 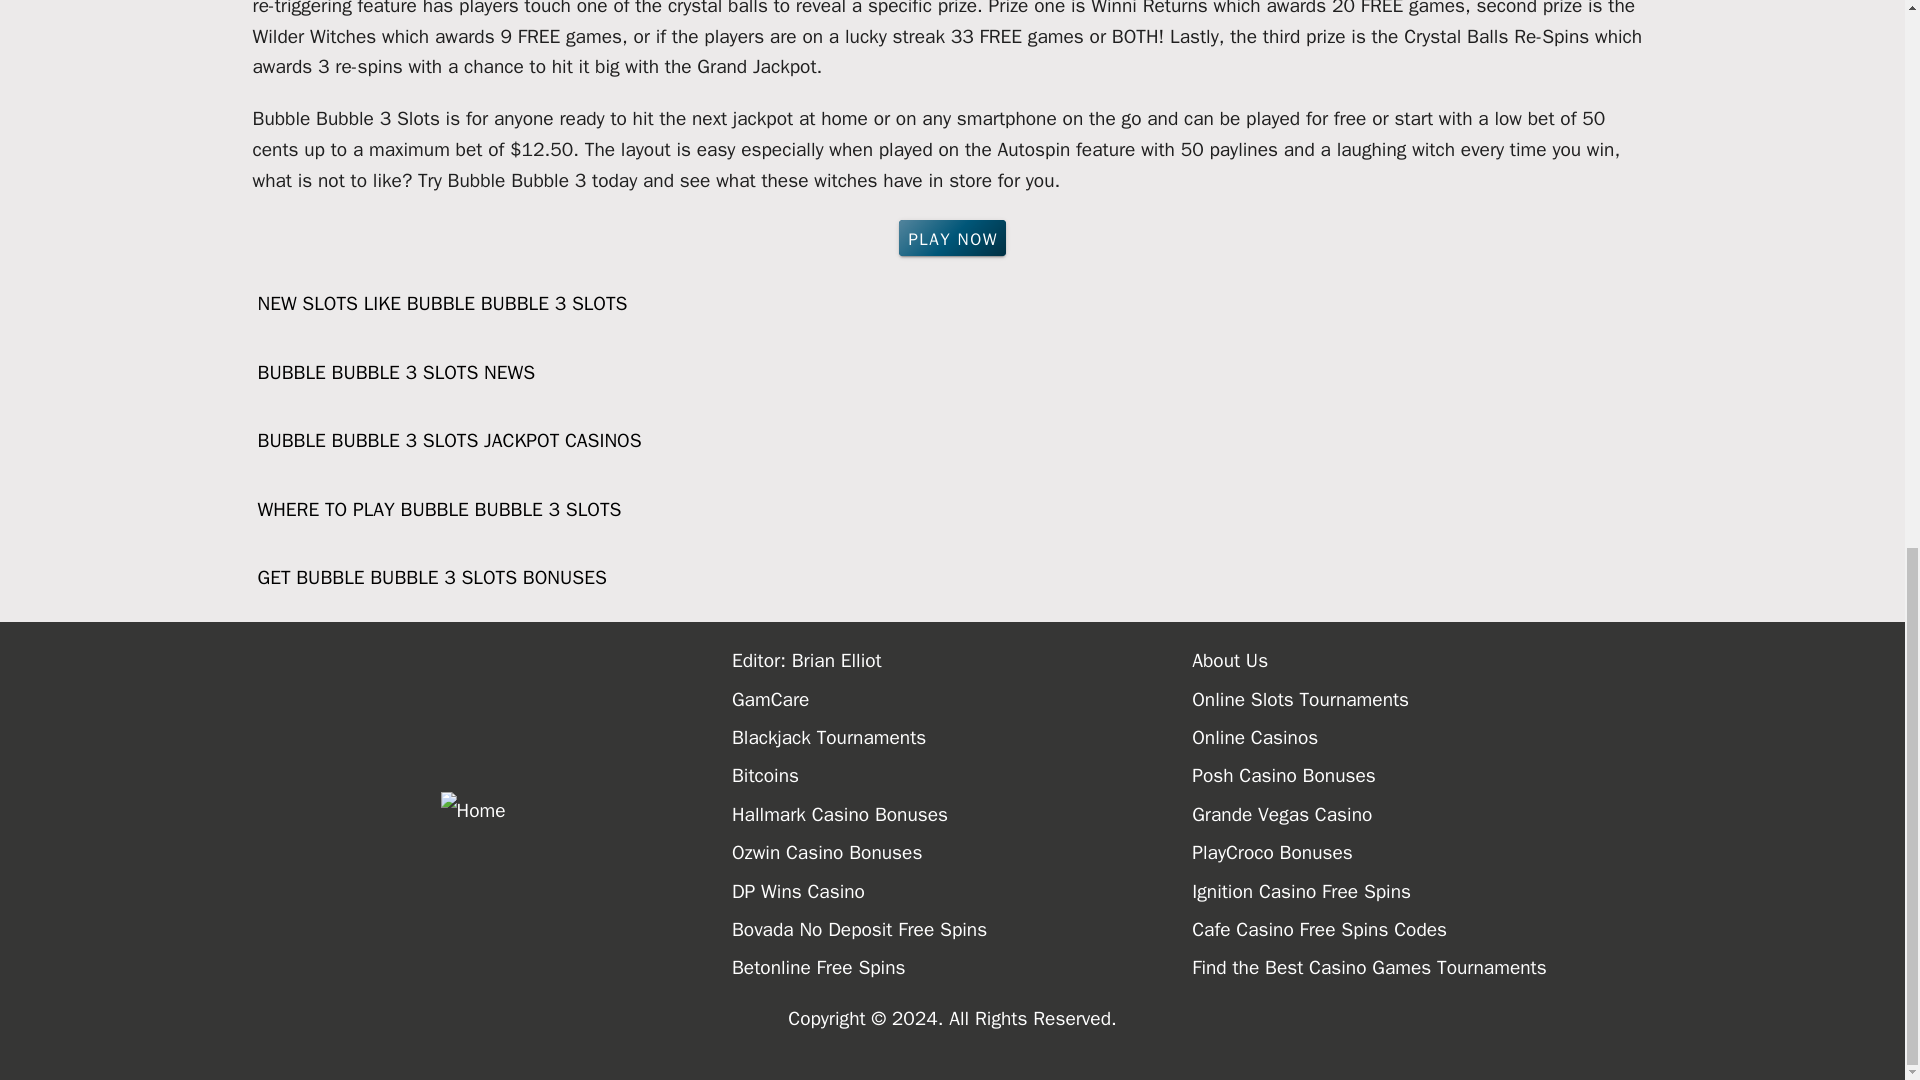 I want to click on PlayCroco Bonuses, so click(x=1422, y=852).